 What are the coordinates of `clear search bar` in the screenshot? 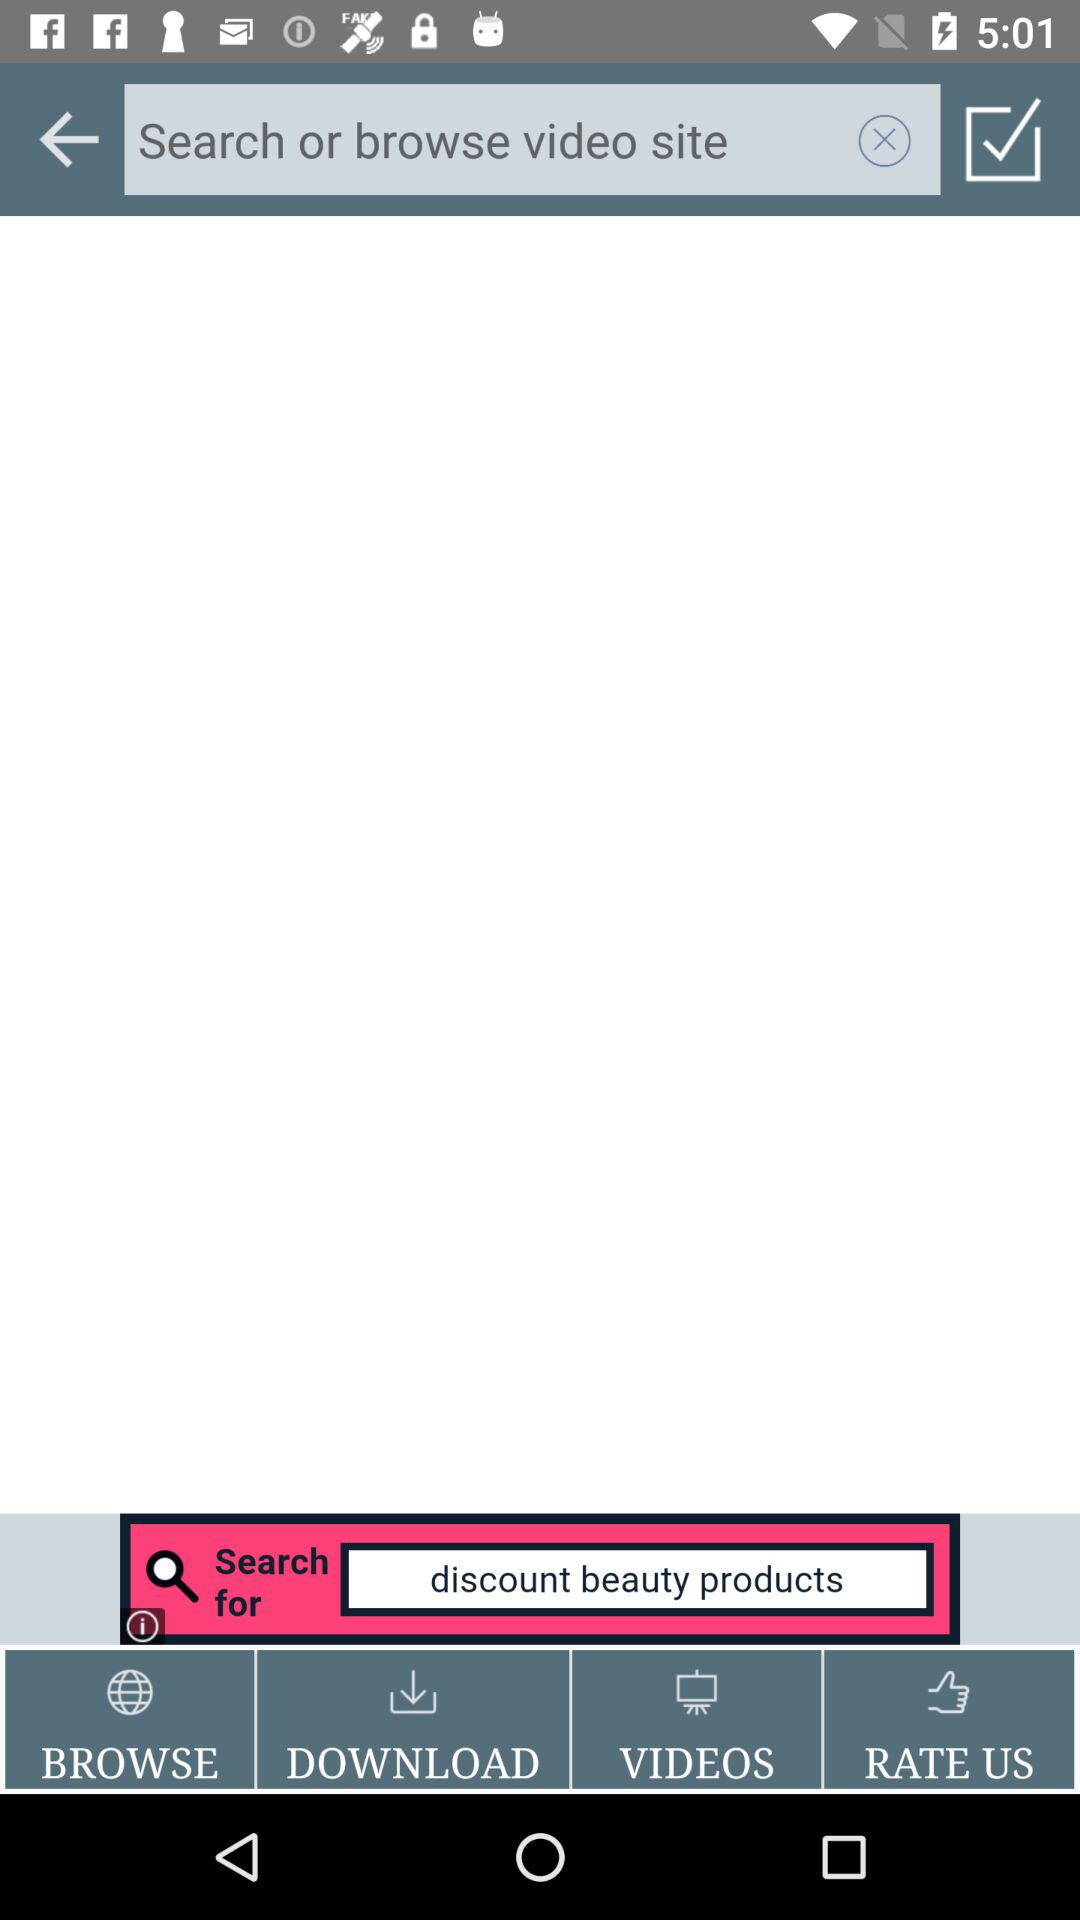 It's located at (885, 139).